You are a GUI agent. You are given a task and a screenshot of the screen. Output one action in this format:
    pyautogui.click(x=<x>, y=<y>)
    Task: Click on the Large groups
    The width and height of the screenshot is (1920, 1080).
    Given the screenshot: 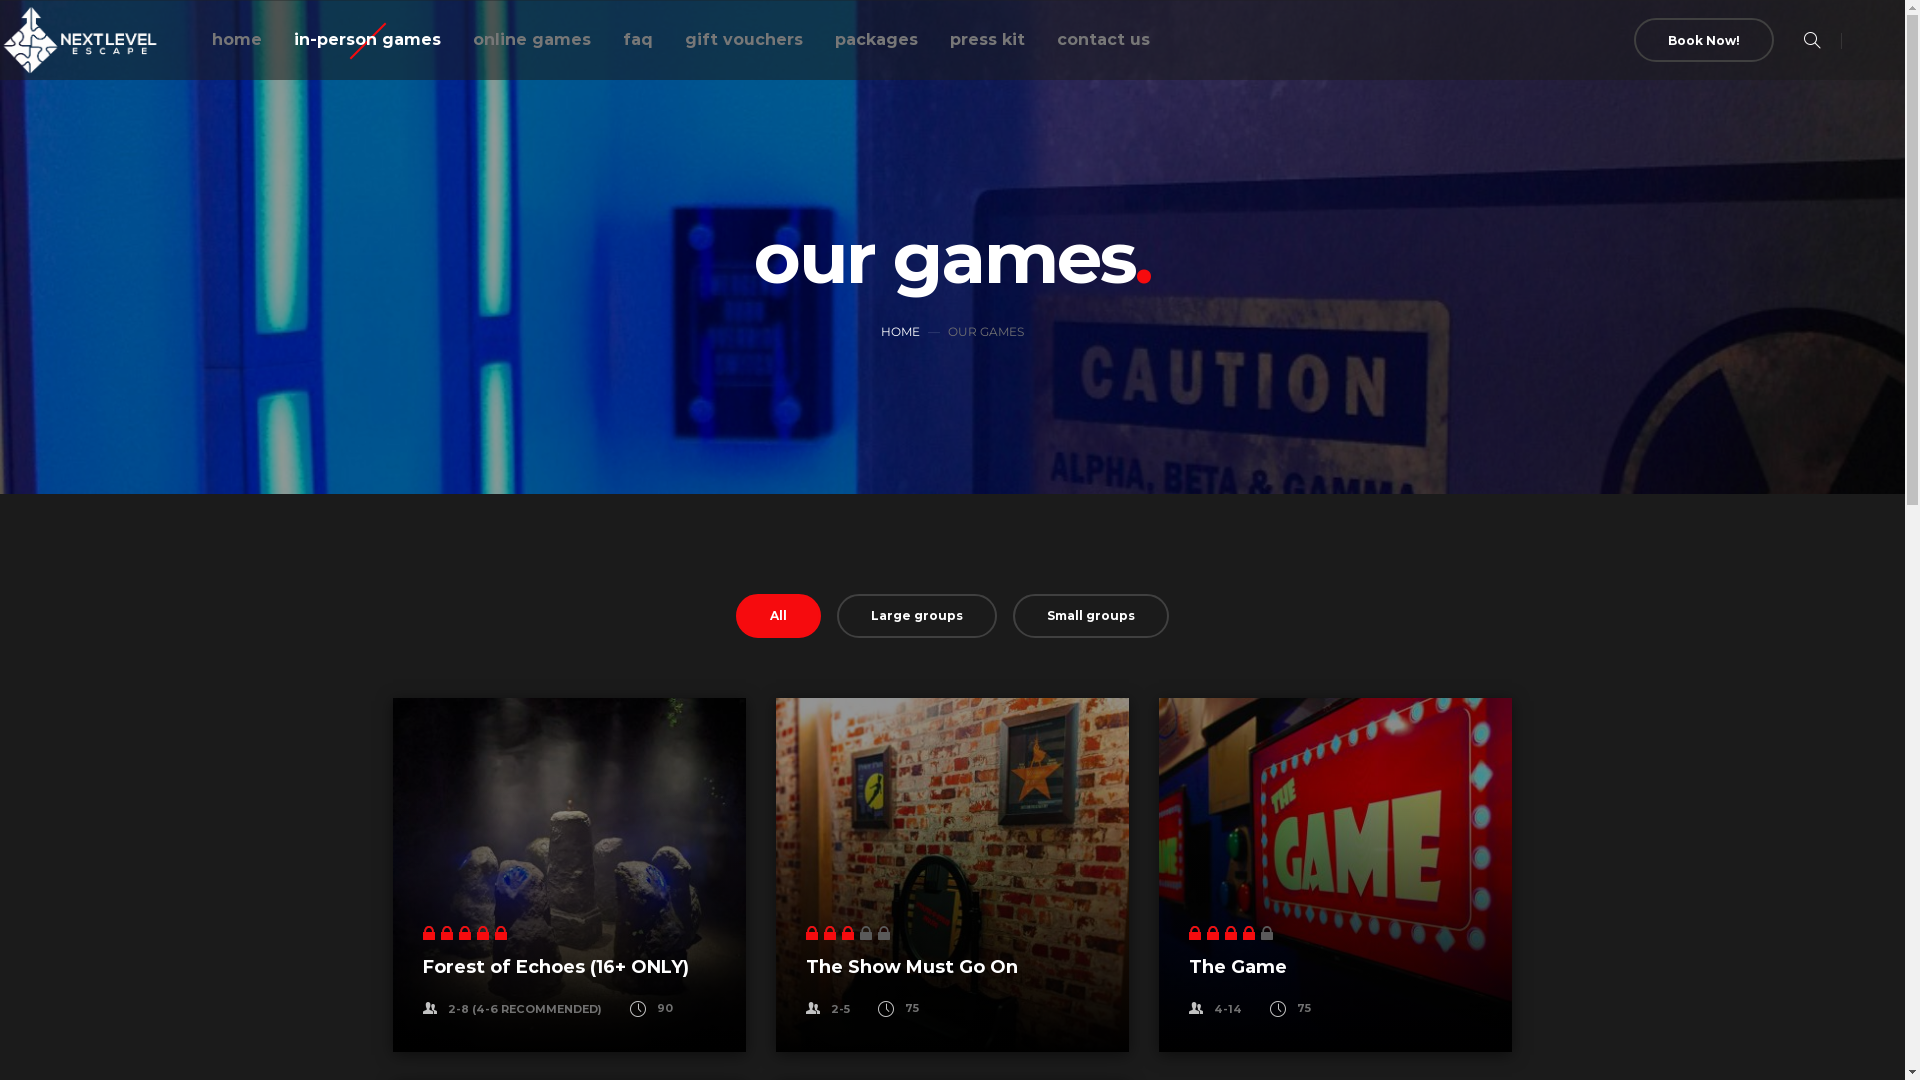 What is the action you would take?
    pyautogui.click(x=917, y=616)
    